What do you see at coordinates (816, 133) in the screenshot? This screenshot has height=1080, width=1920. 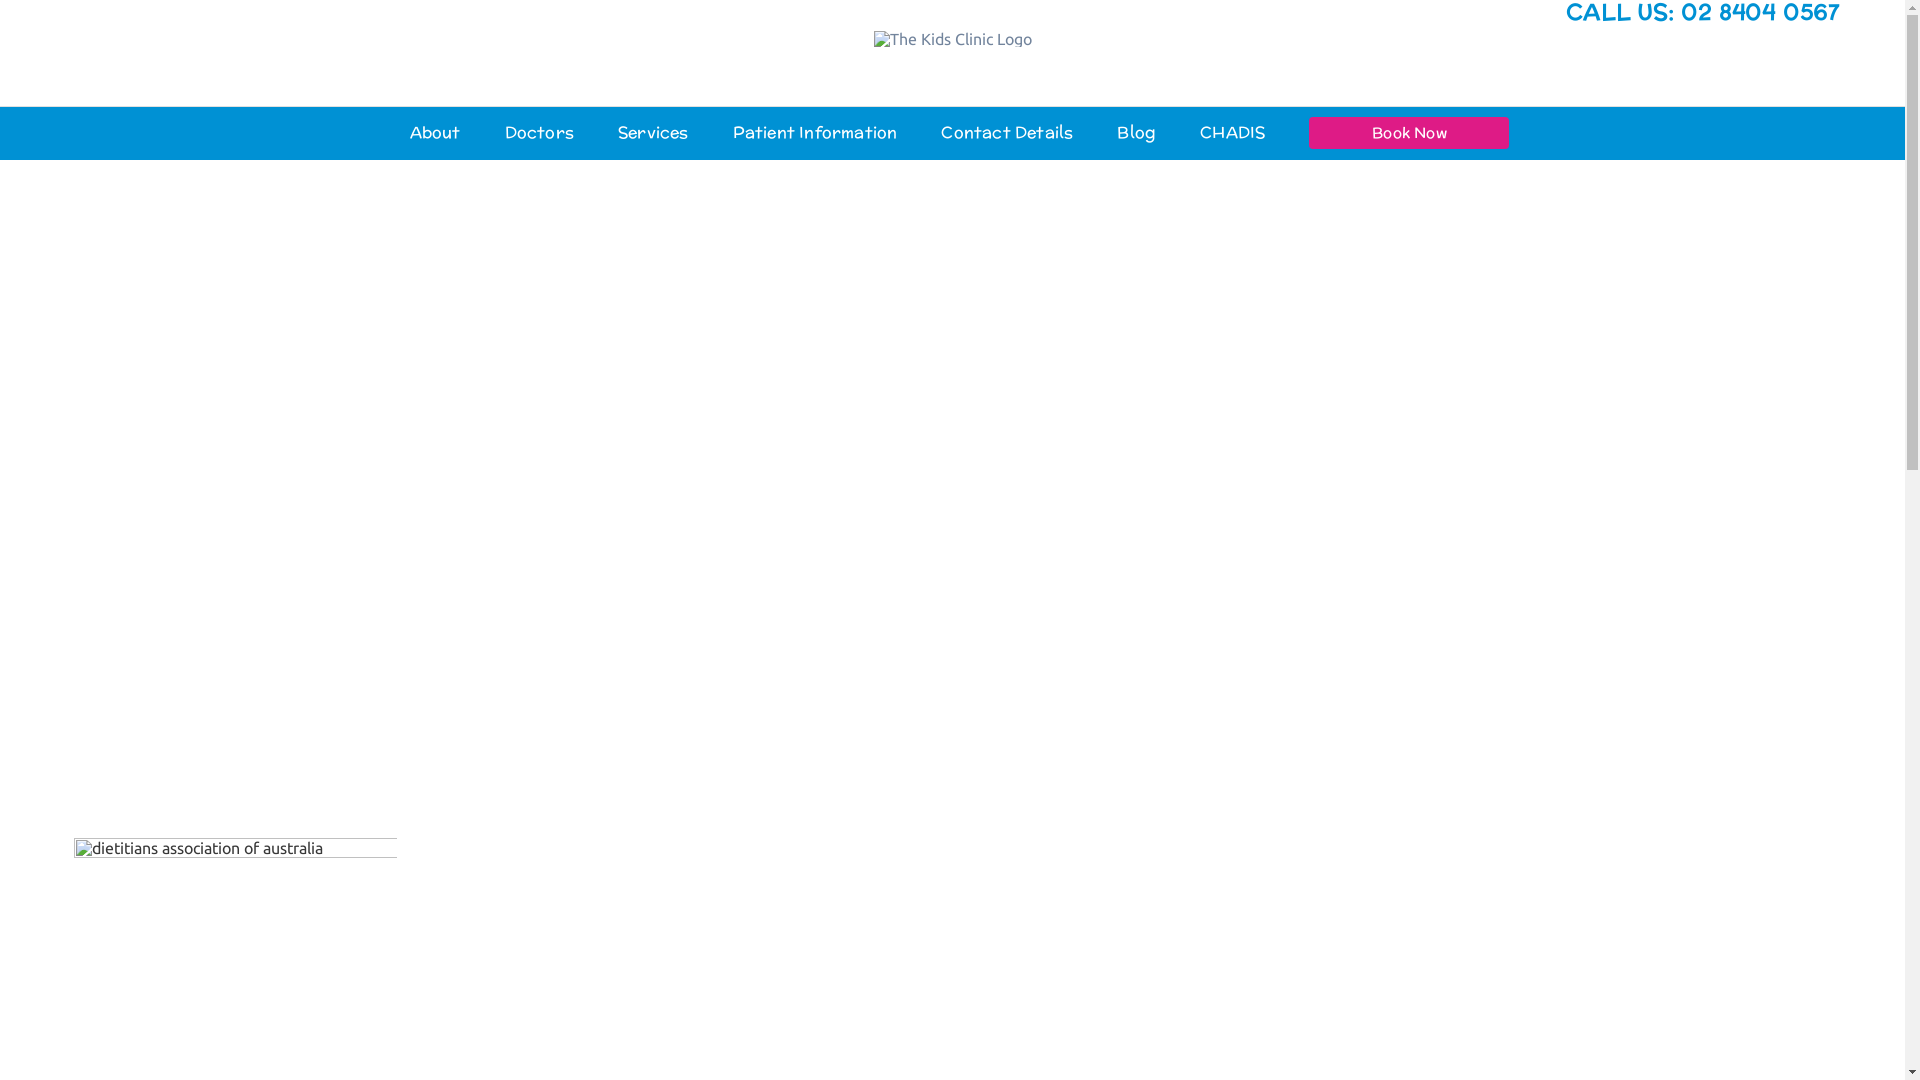 I see `Patient Information` at bounding box center [816, 133].